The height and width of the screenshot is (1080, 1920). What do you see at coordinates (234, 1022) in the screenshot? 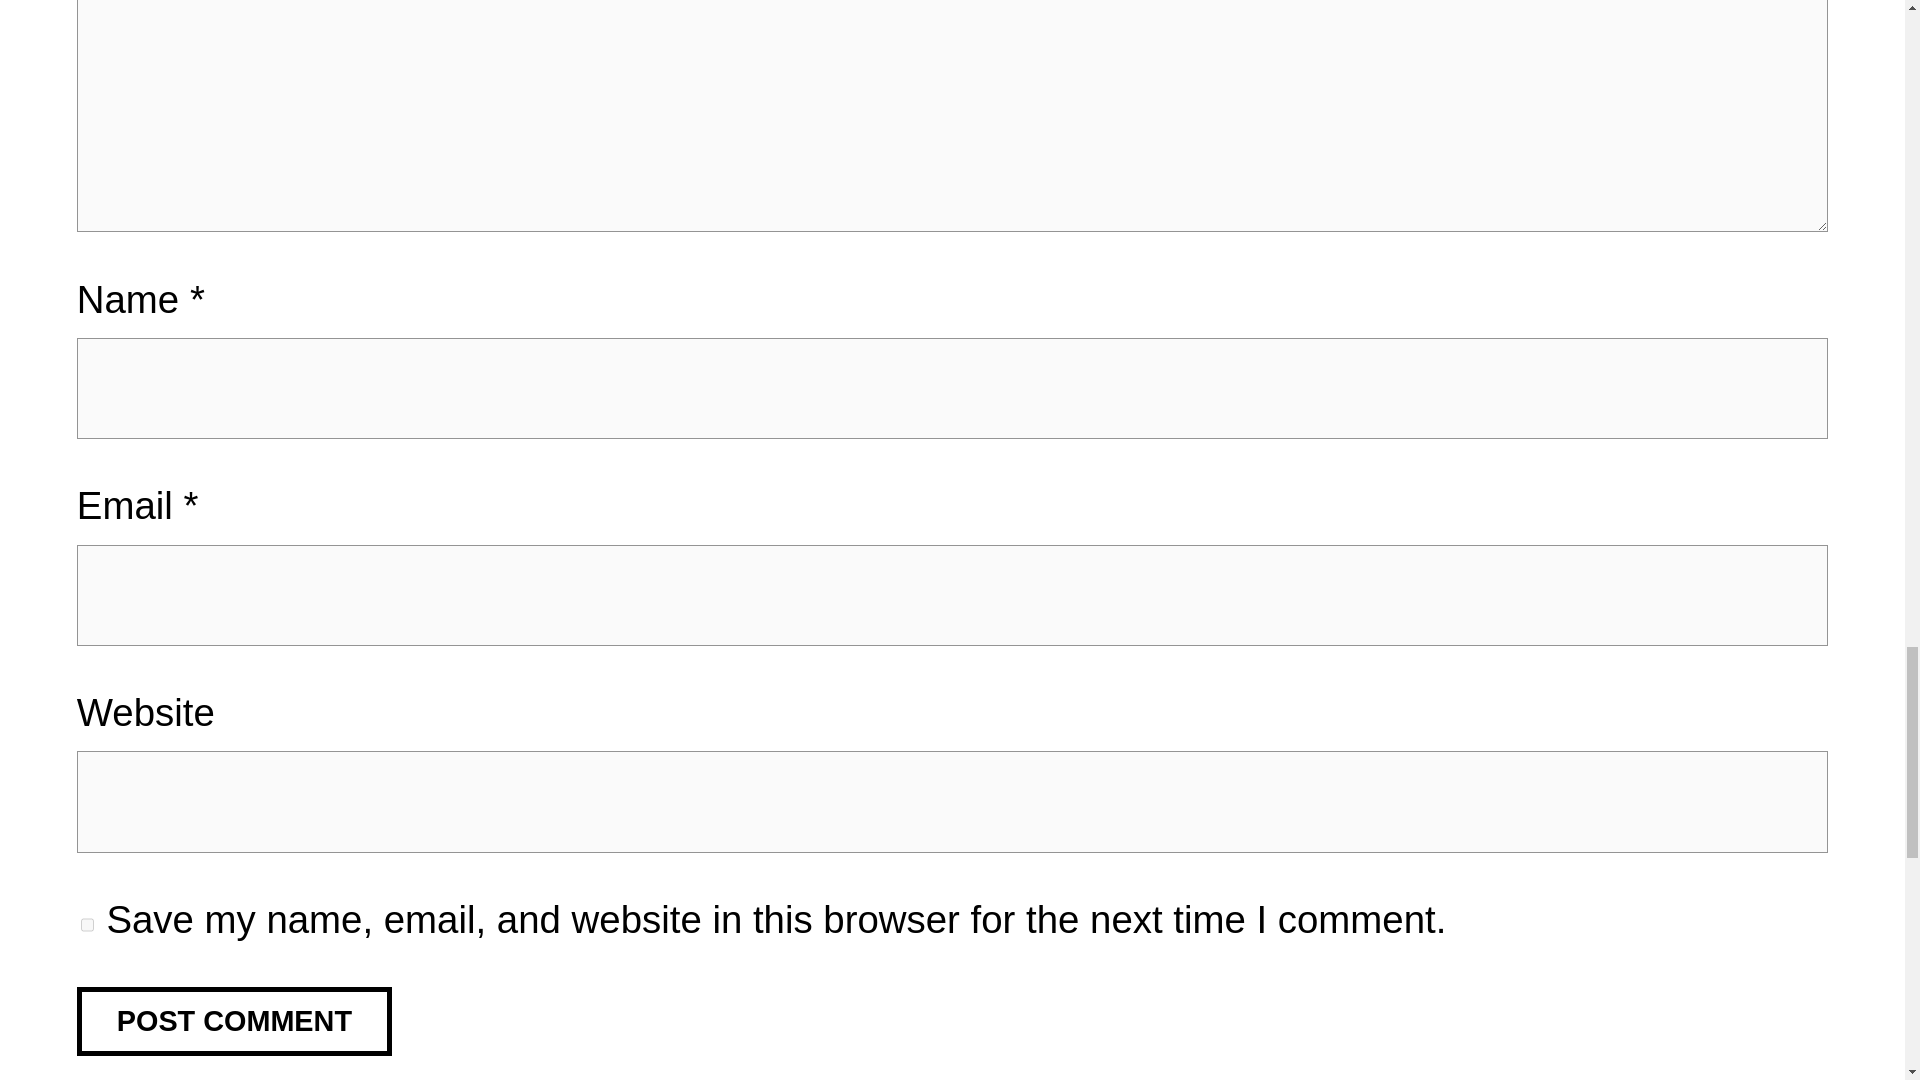
I see `Post Comment` at bounding box center [234, 1022].